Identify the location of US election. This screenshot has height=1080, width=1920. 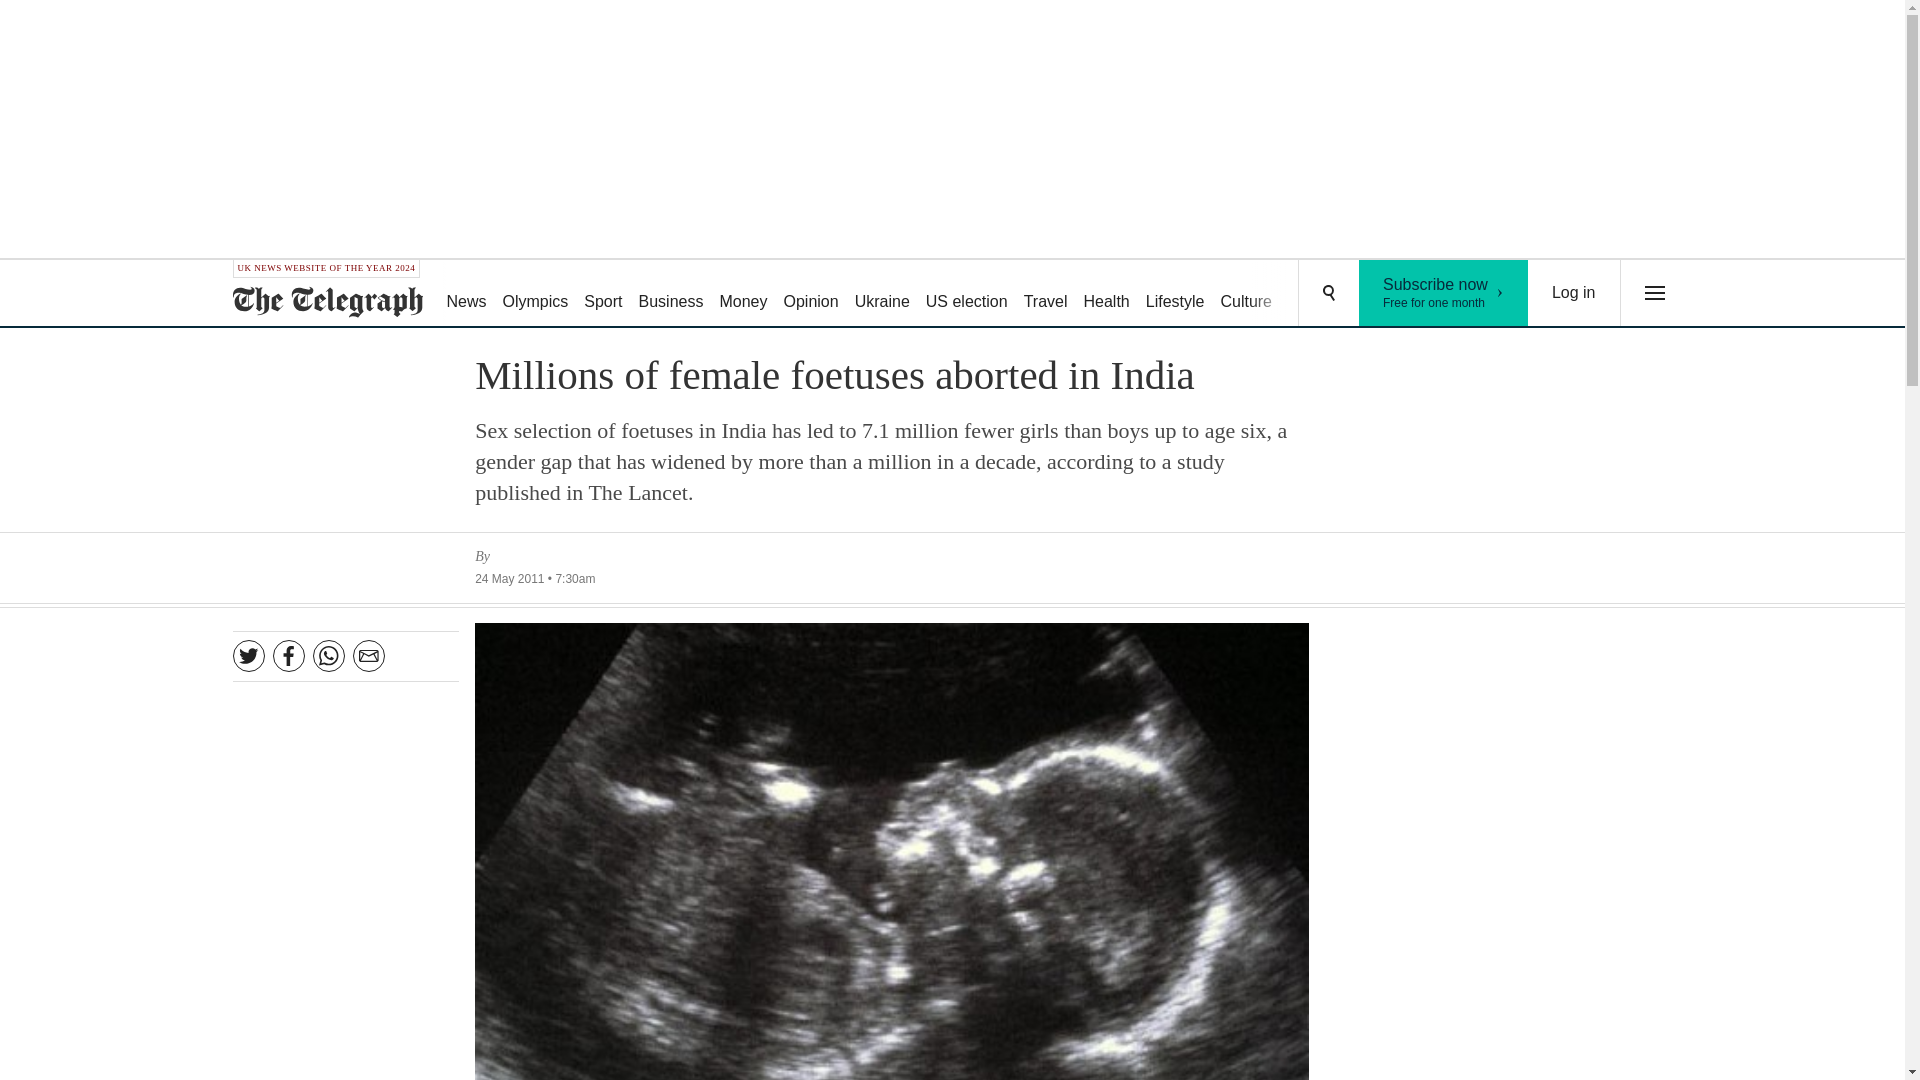
(1045, 294).